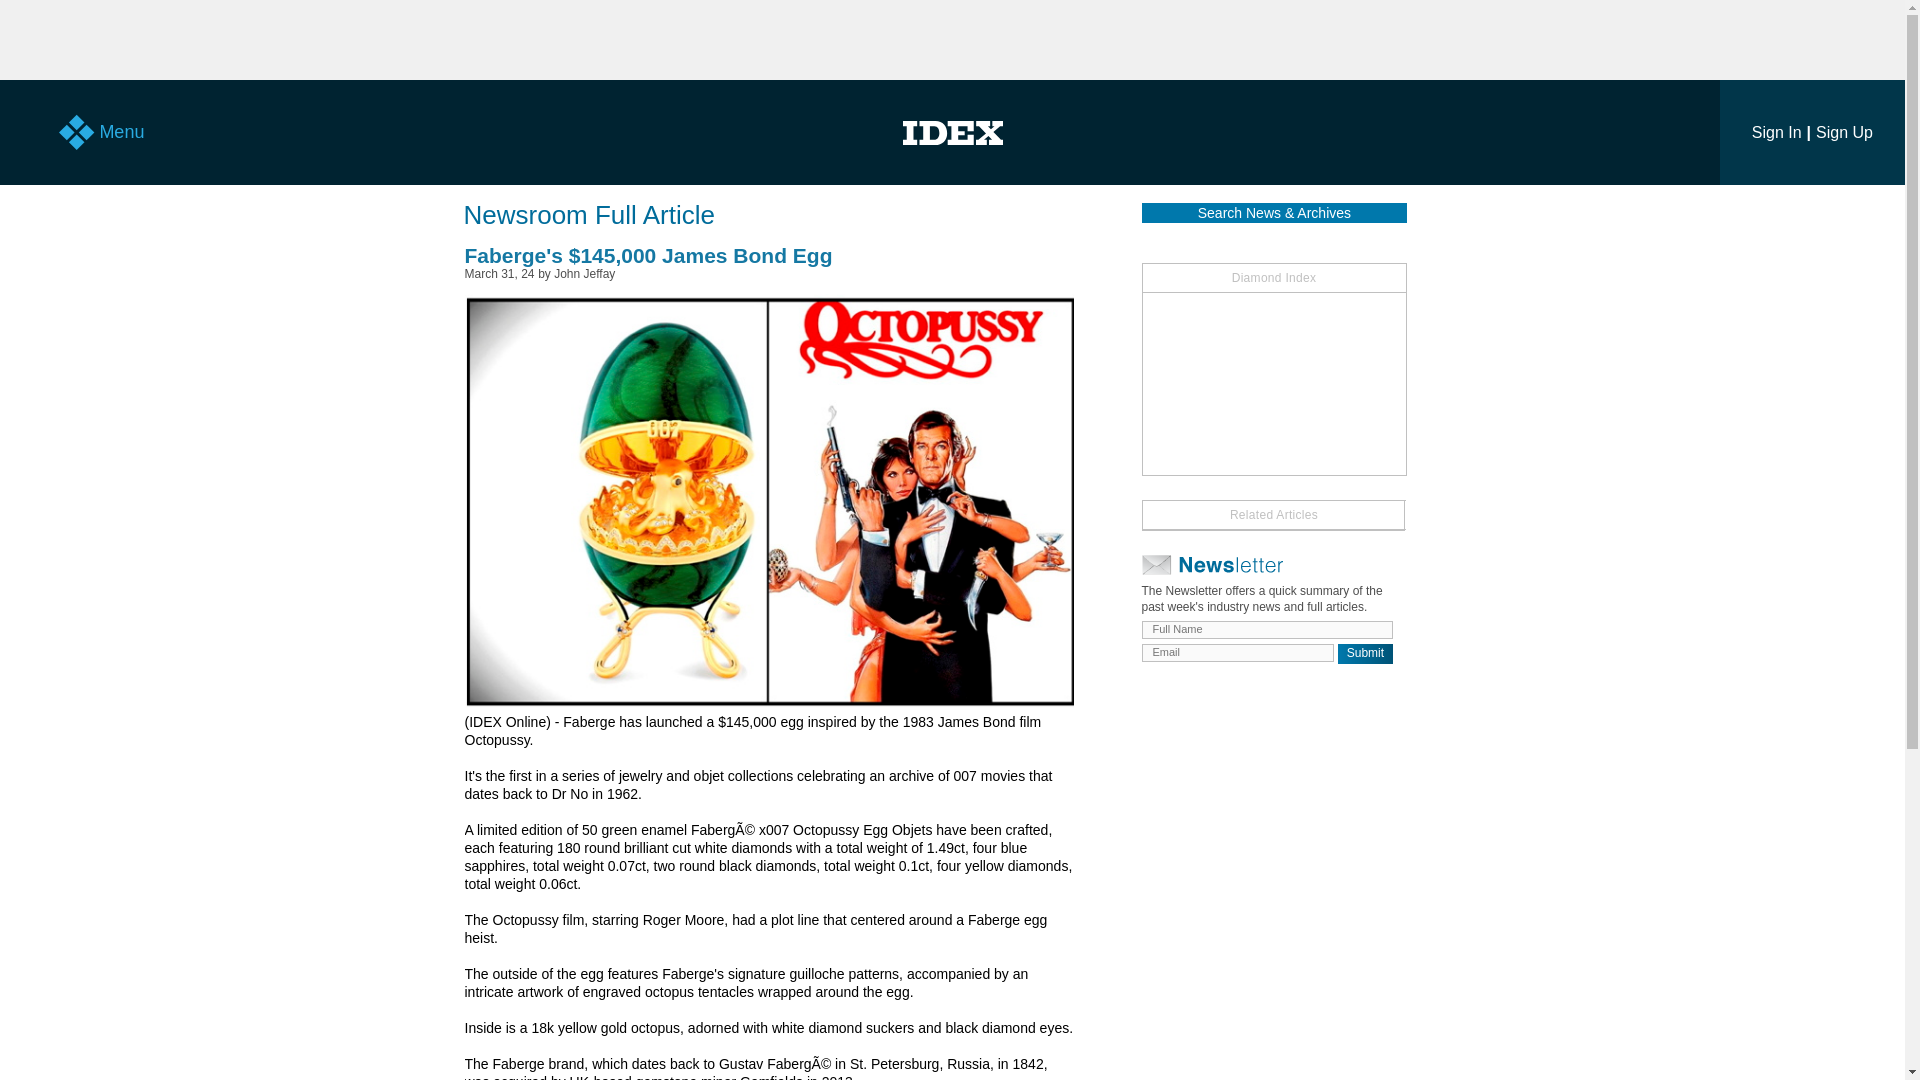 The width and height of the screenshot is (1920, 1080). I want to click on Sign In, so click(1776, 132).